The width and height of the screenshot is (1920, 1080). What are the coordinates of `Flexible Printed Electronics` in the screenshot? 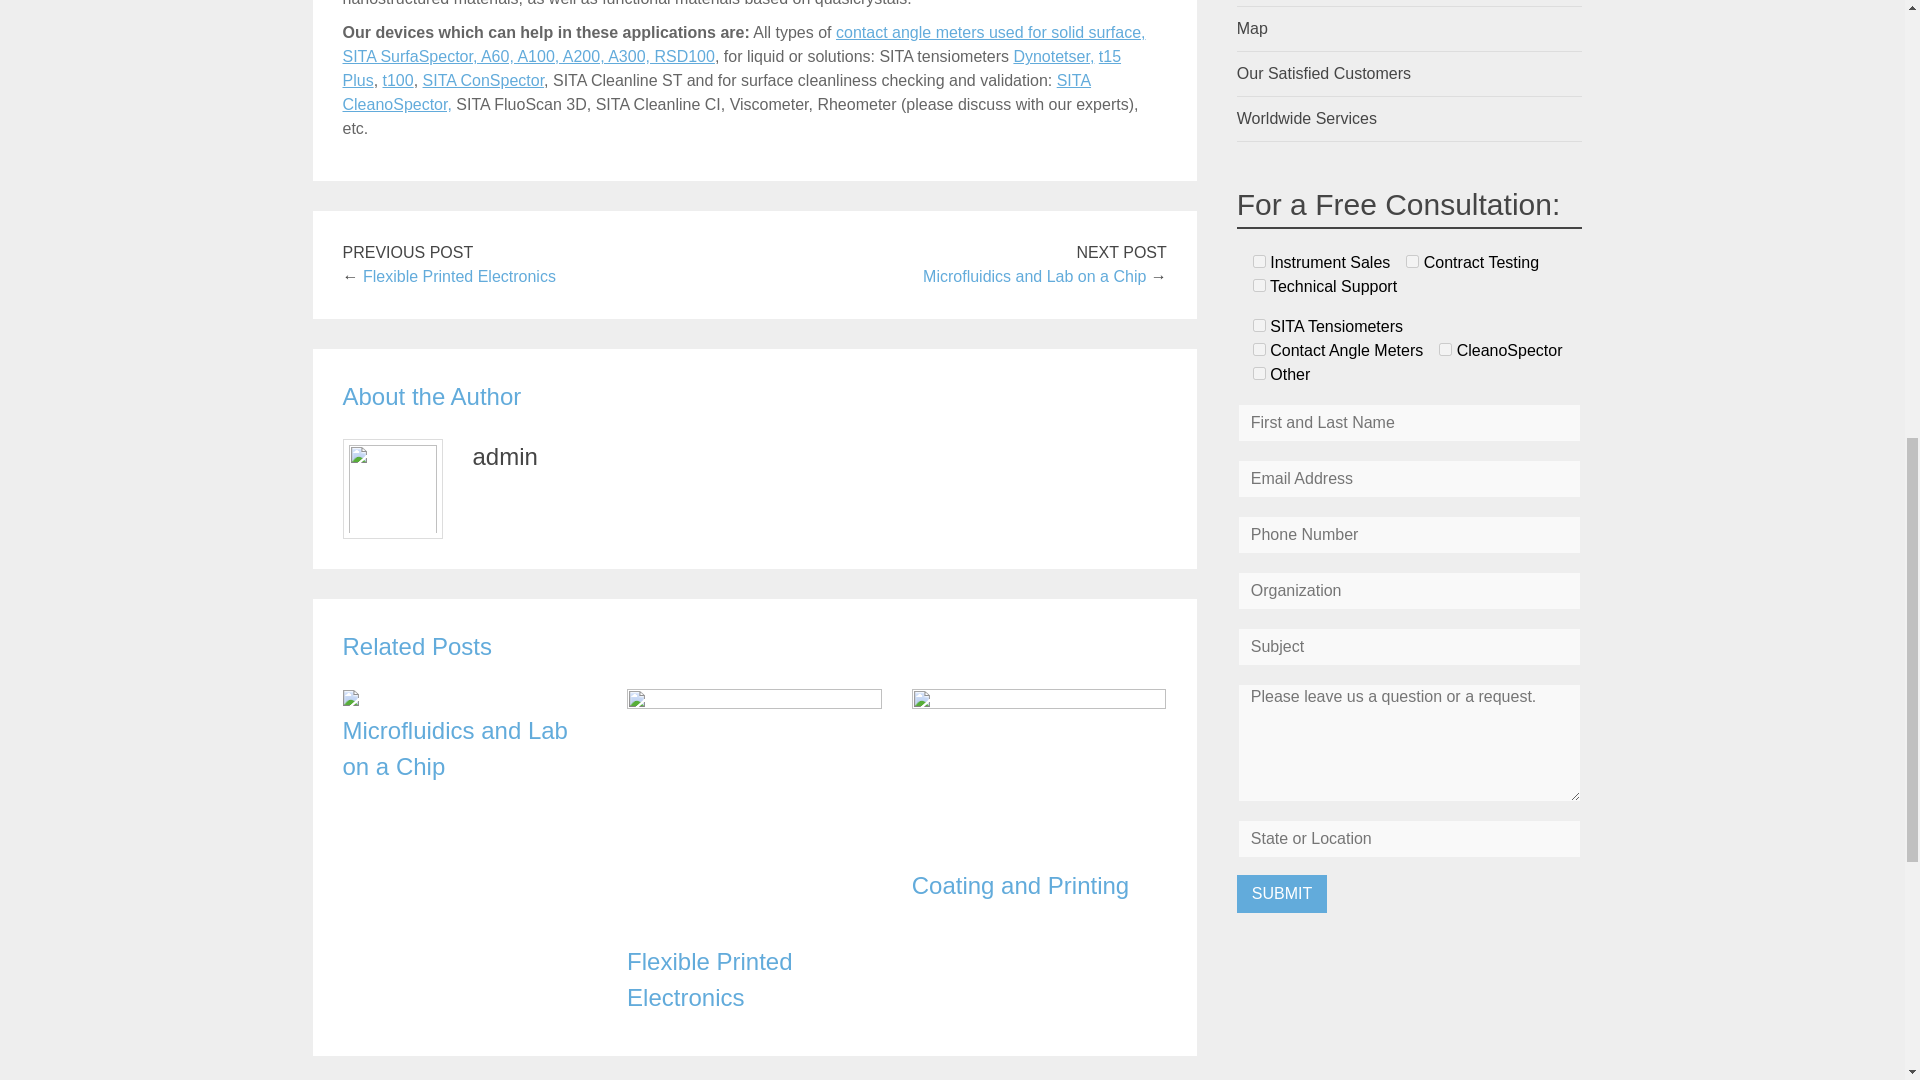 It's located at (754, 703).